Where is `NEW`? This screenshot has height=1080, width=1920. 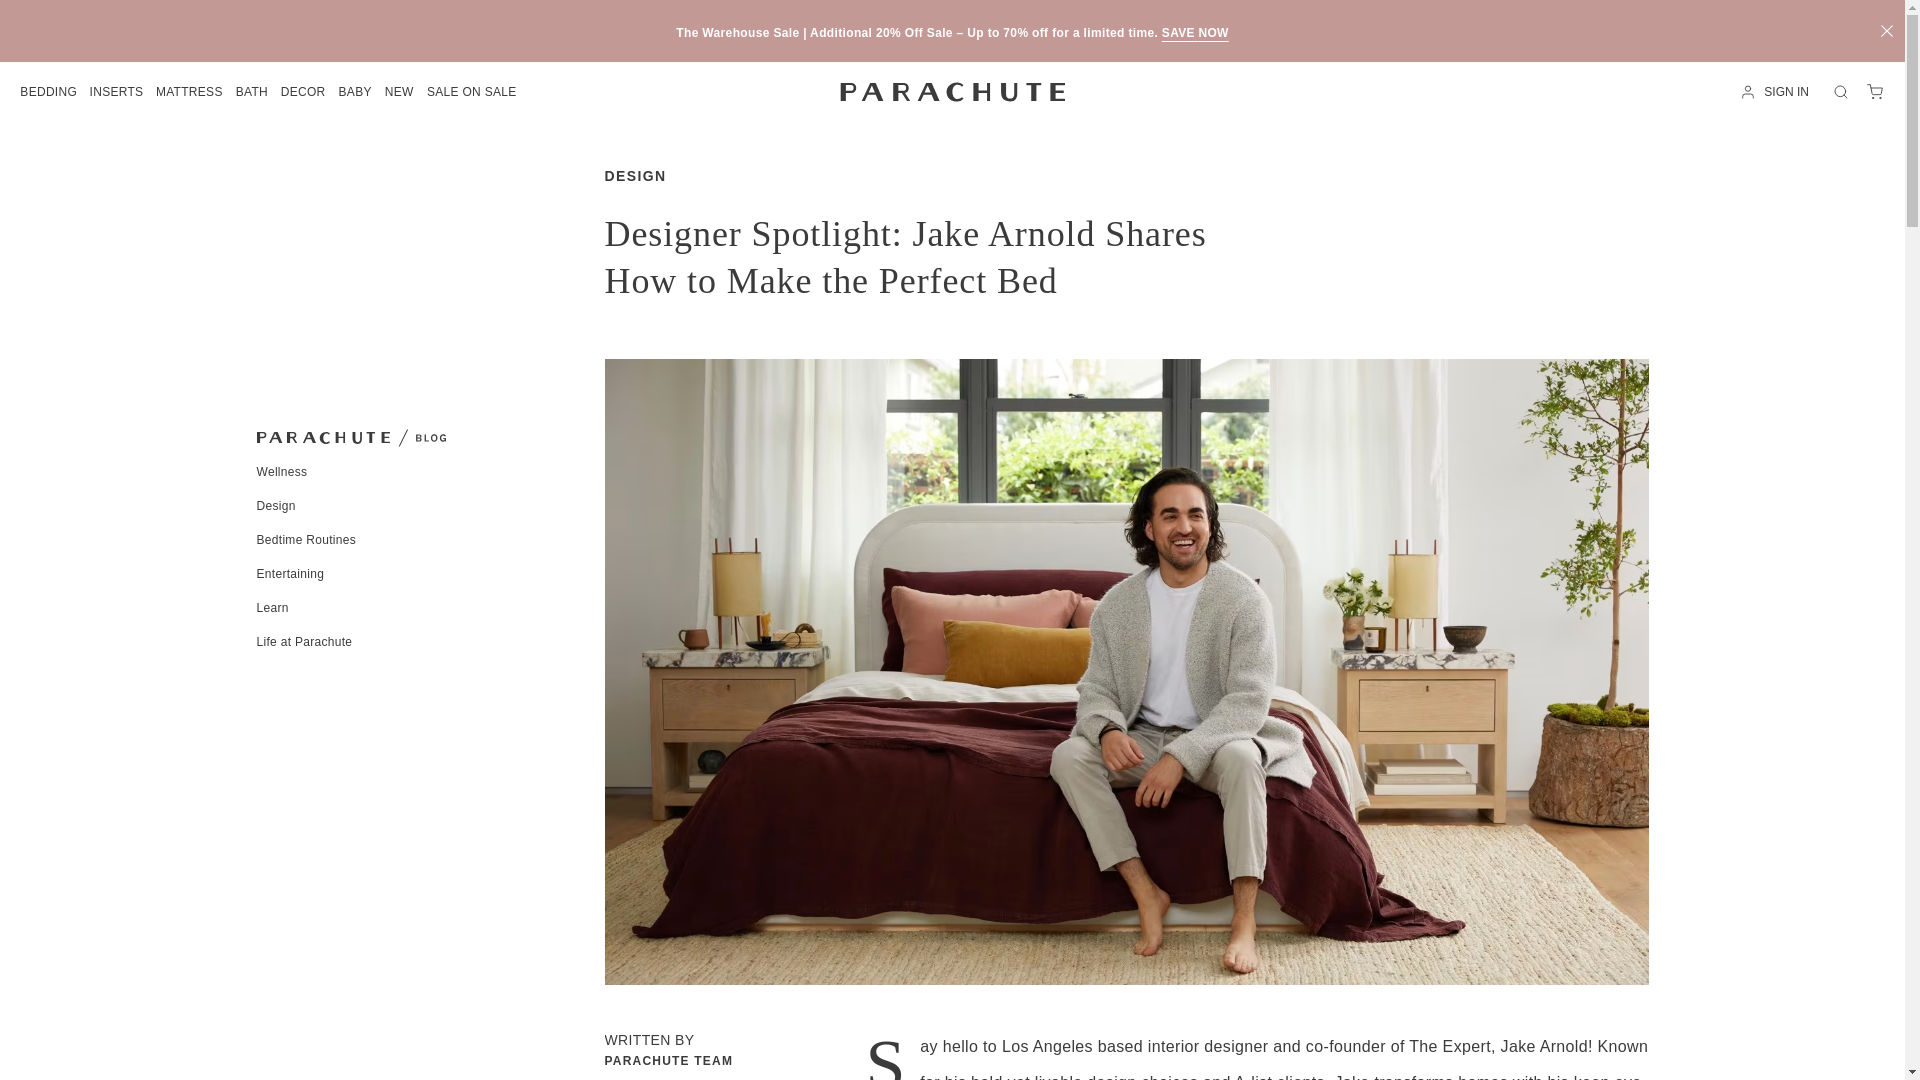 NEW is located at coordinates (400, 92).